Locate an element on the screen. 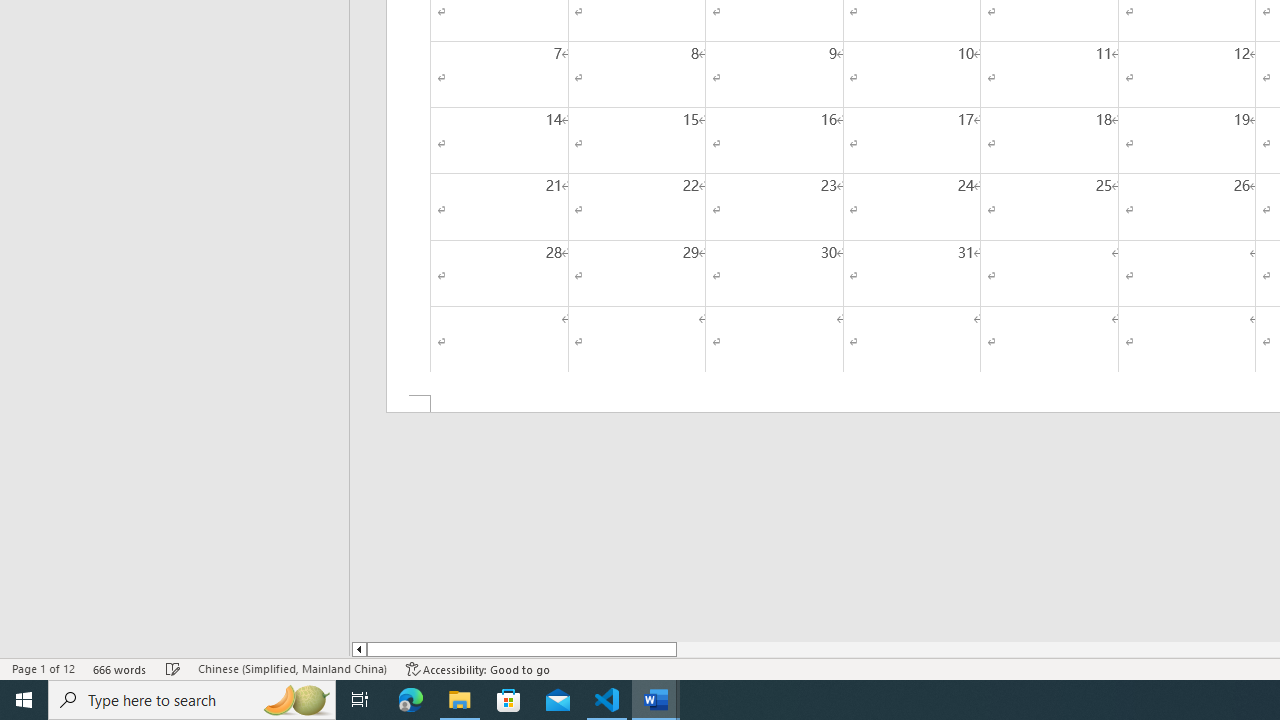 The width and height of the screenshot is (1280, 720). Column left is located at coordinates (358, 649).